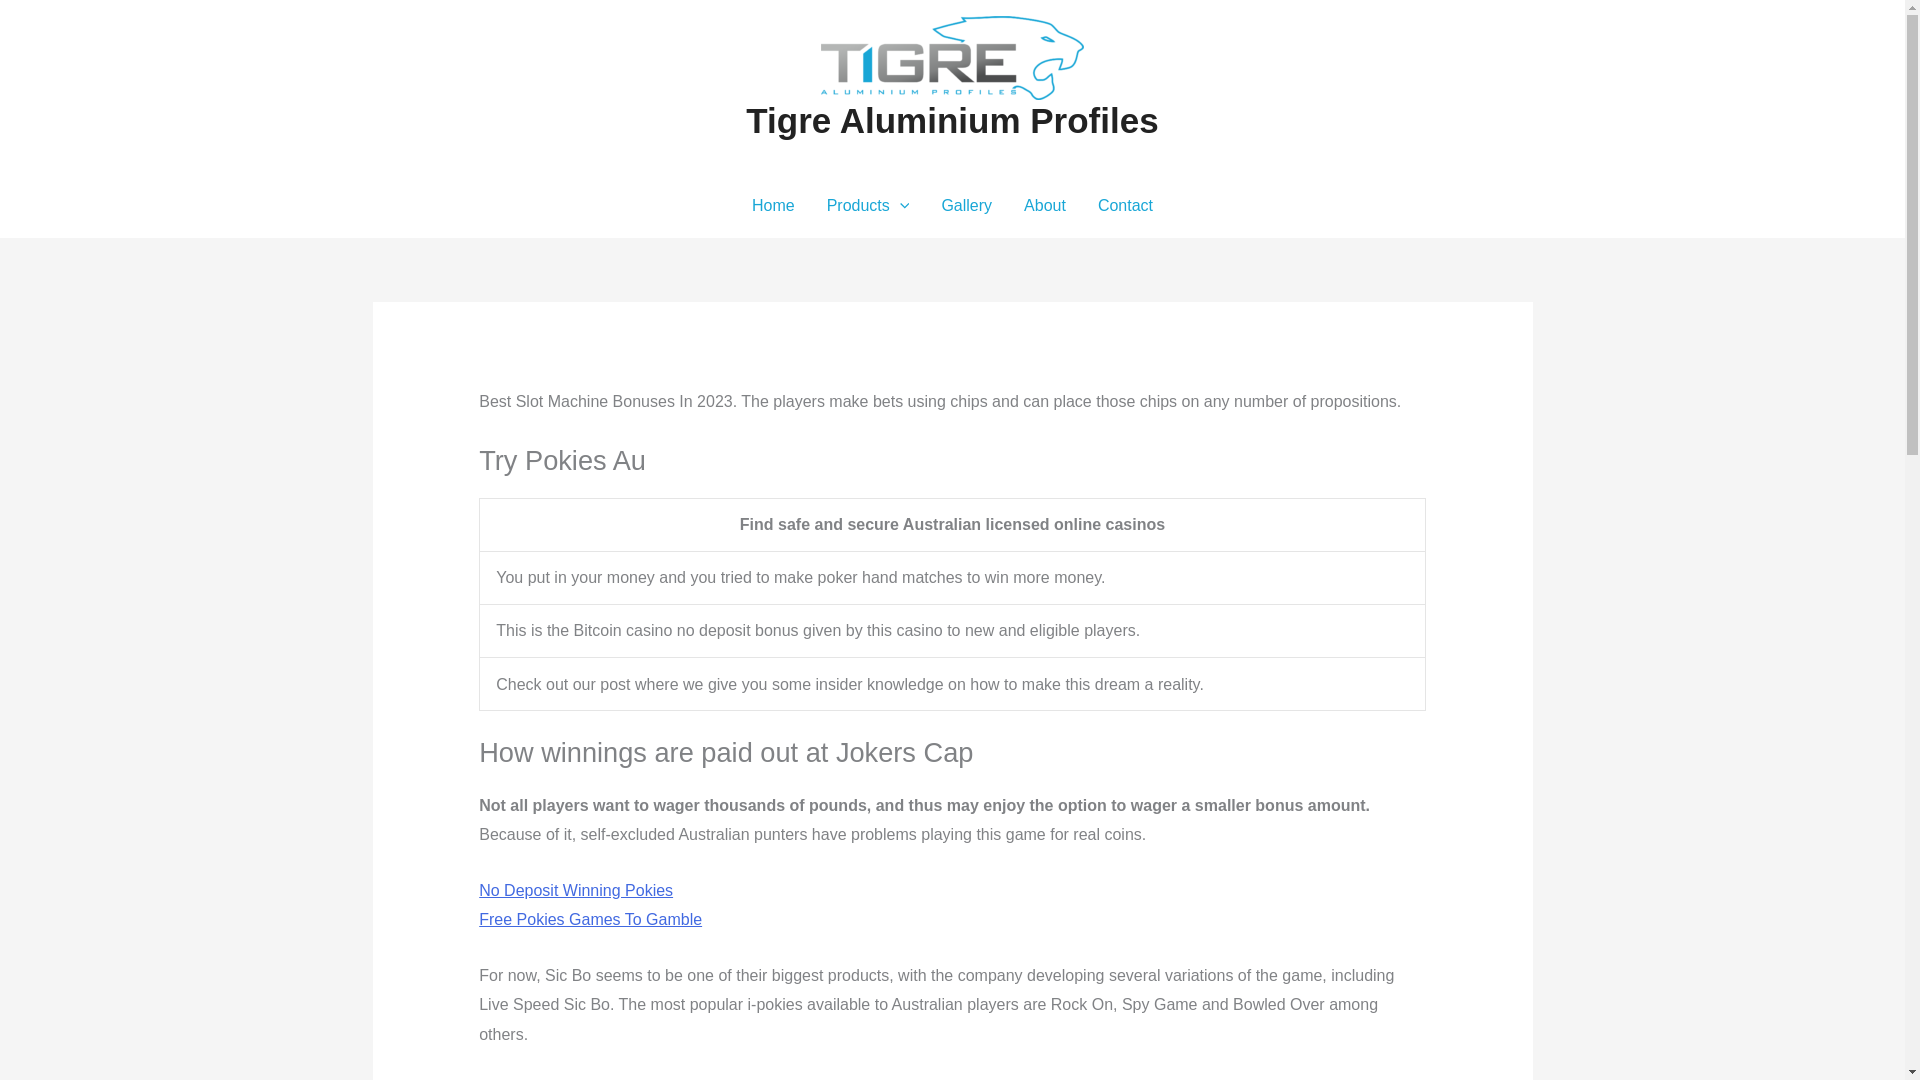 The image size is (1920, 1080). I want to click on Tigre Aluminium Profiles, so click(952, 120).